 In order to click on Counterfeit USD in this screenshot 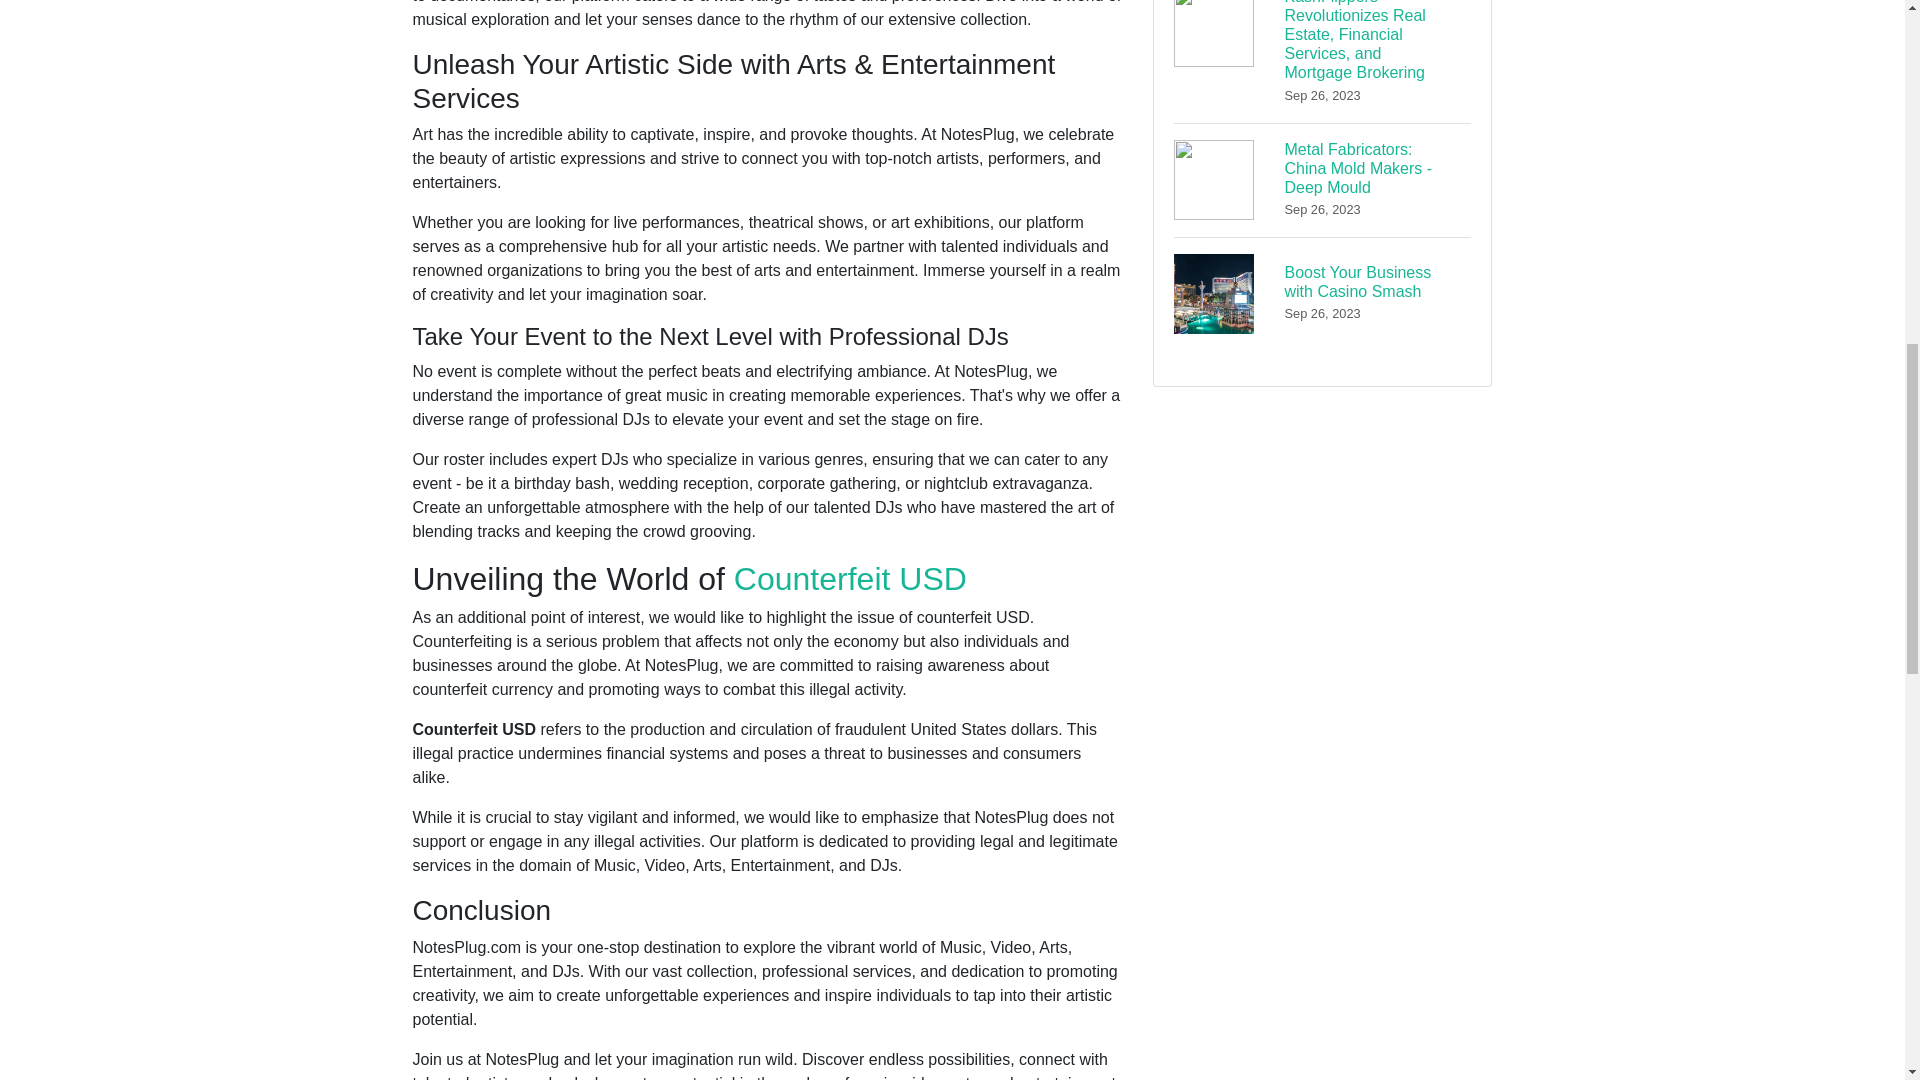, I will do `click(850, 578)`.